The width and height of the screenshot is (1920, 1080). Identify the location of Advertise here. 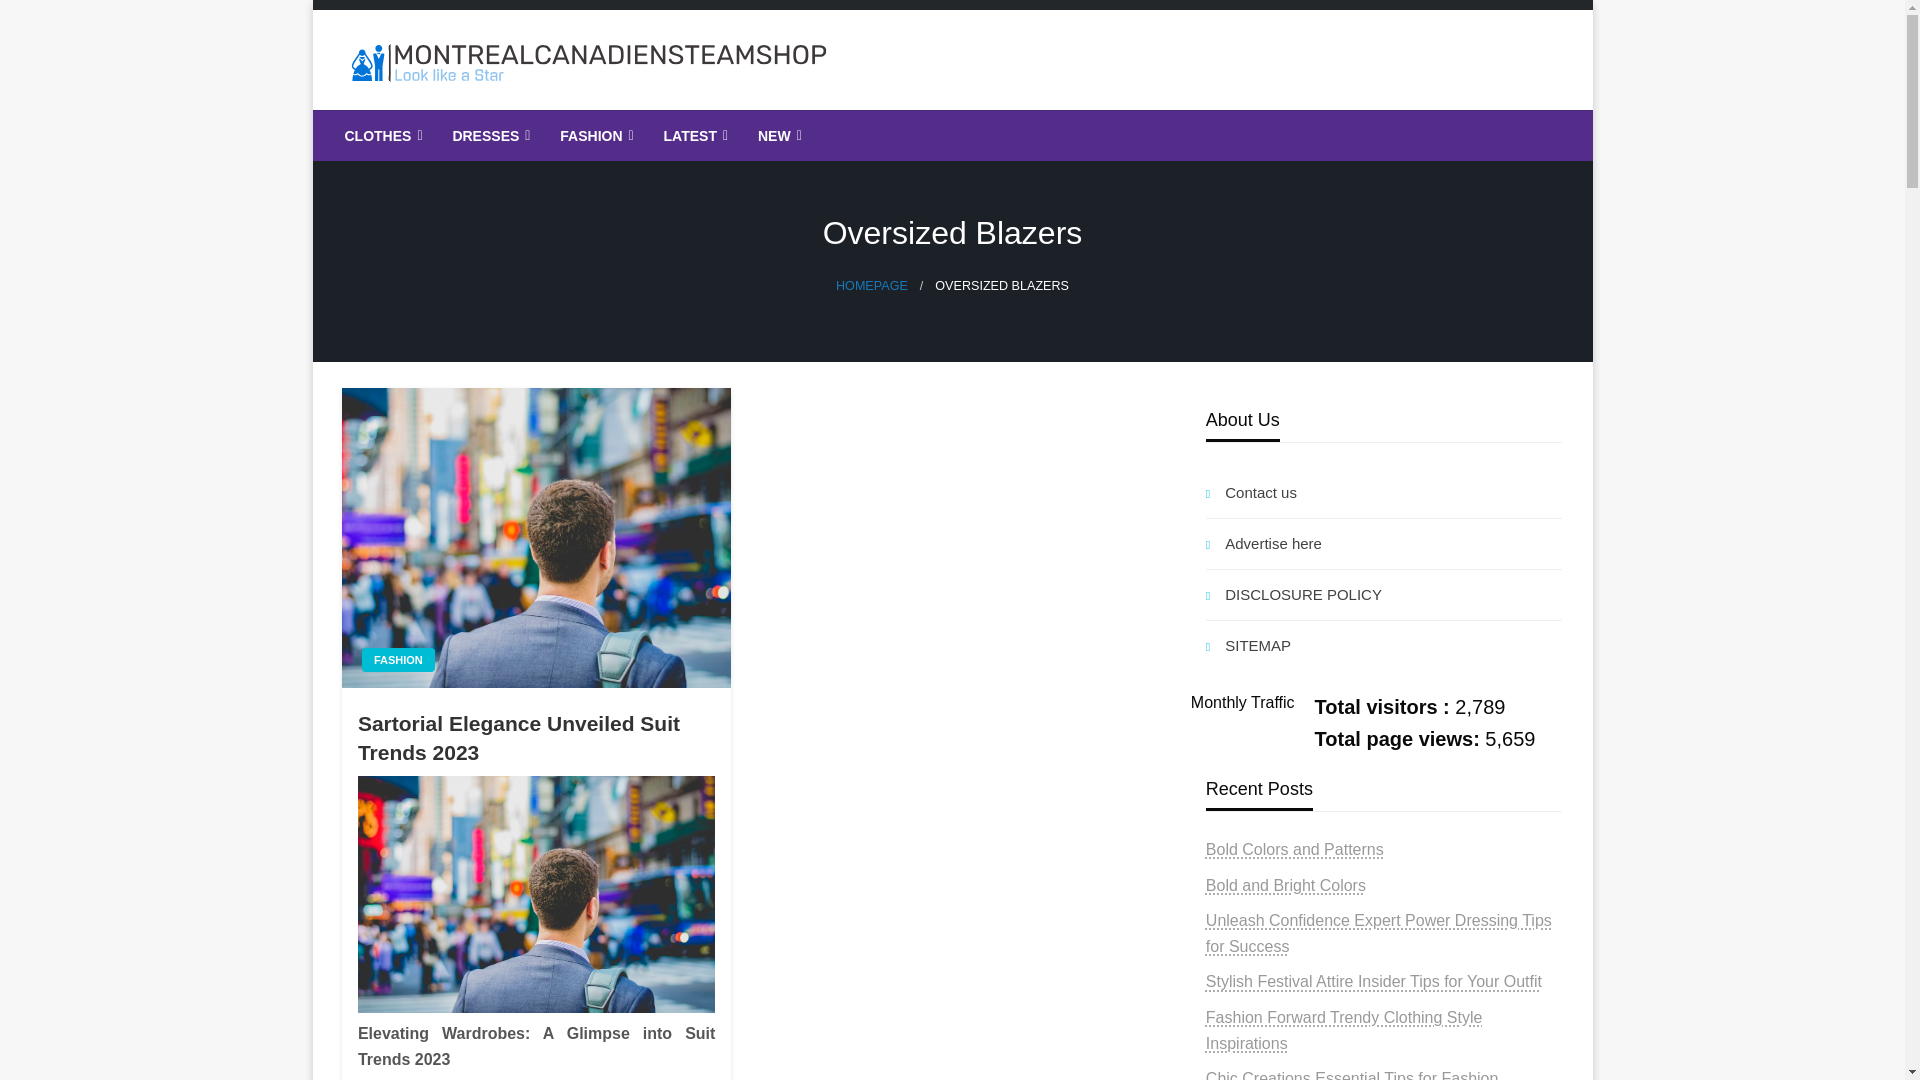
(1384, 544).